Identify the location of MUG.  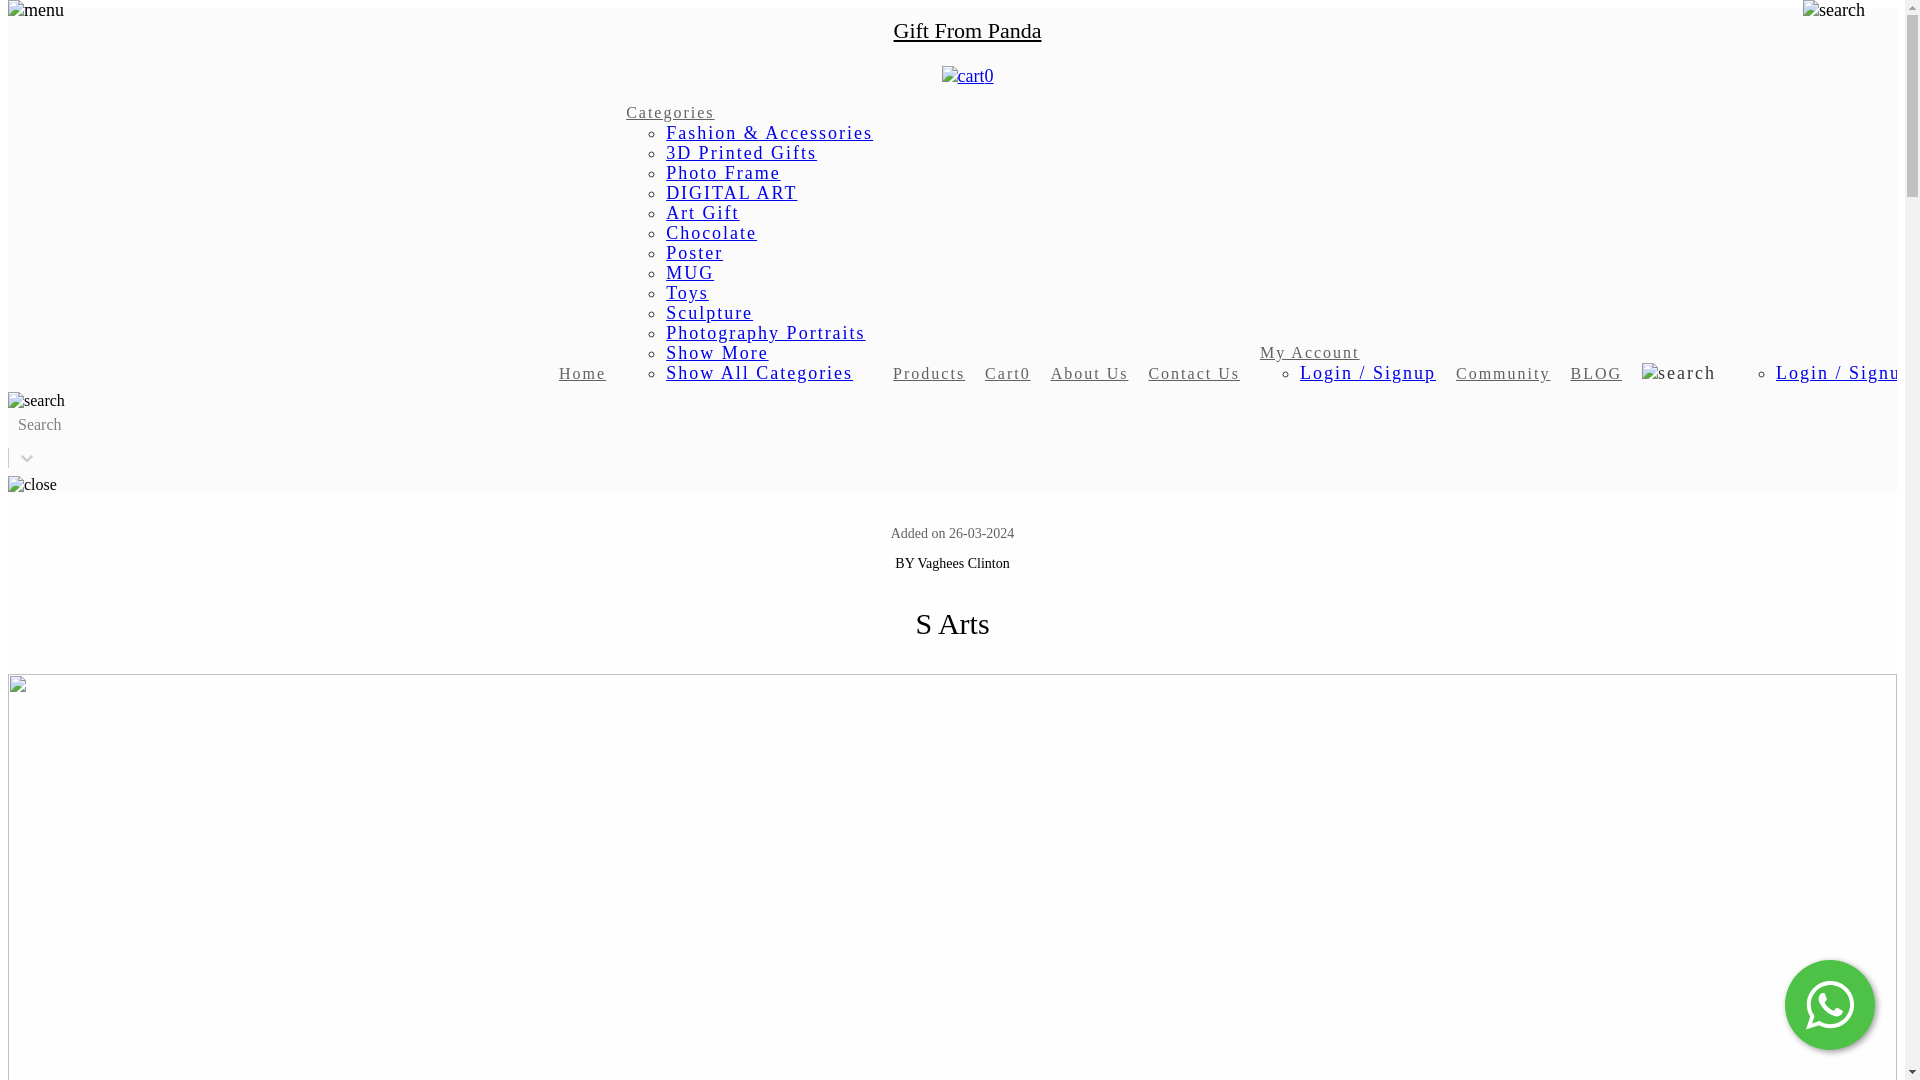
(690, 272).